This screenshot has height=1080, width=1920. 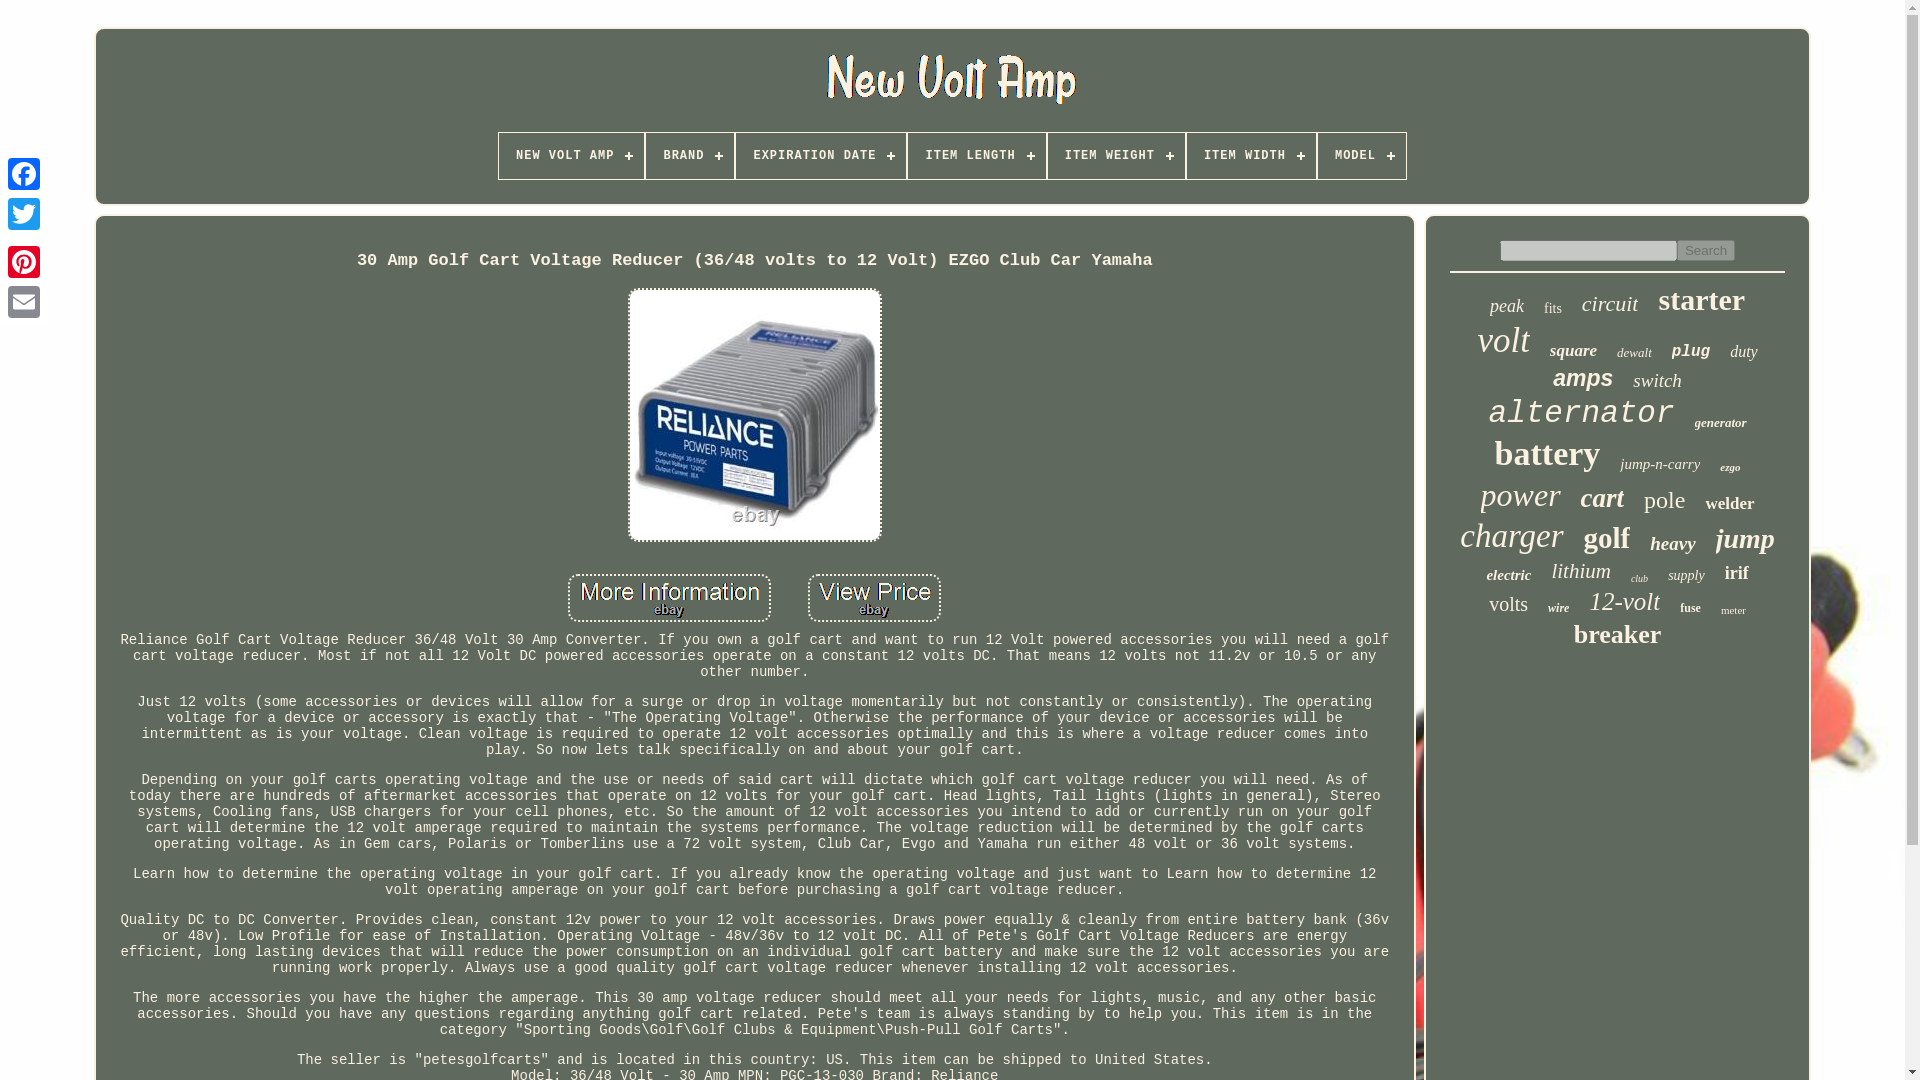 What do you see at coordinates (1706, 250) in the screenshot?
I see `Search` at bounding box center [1706, 250].